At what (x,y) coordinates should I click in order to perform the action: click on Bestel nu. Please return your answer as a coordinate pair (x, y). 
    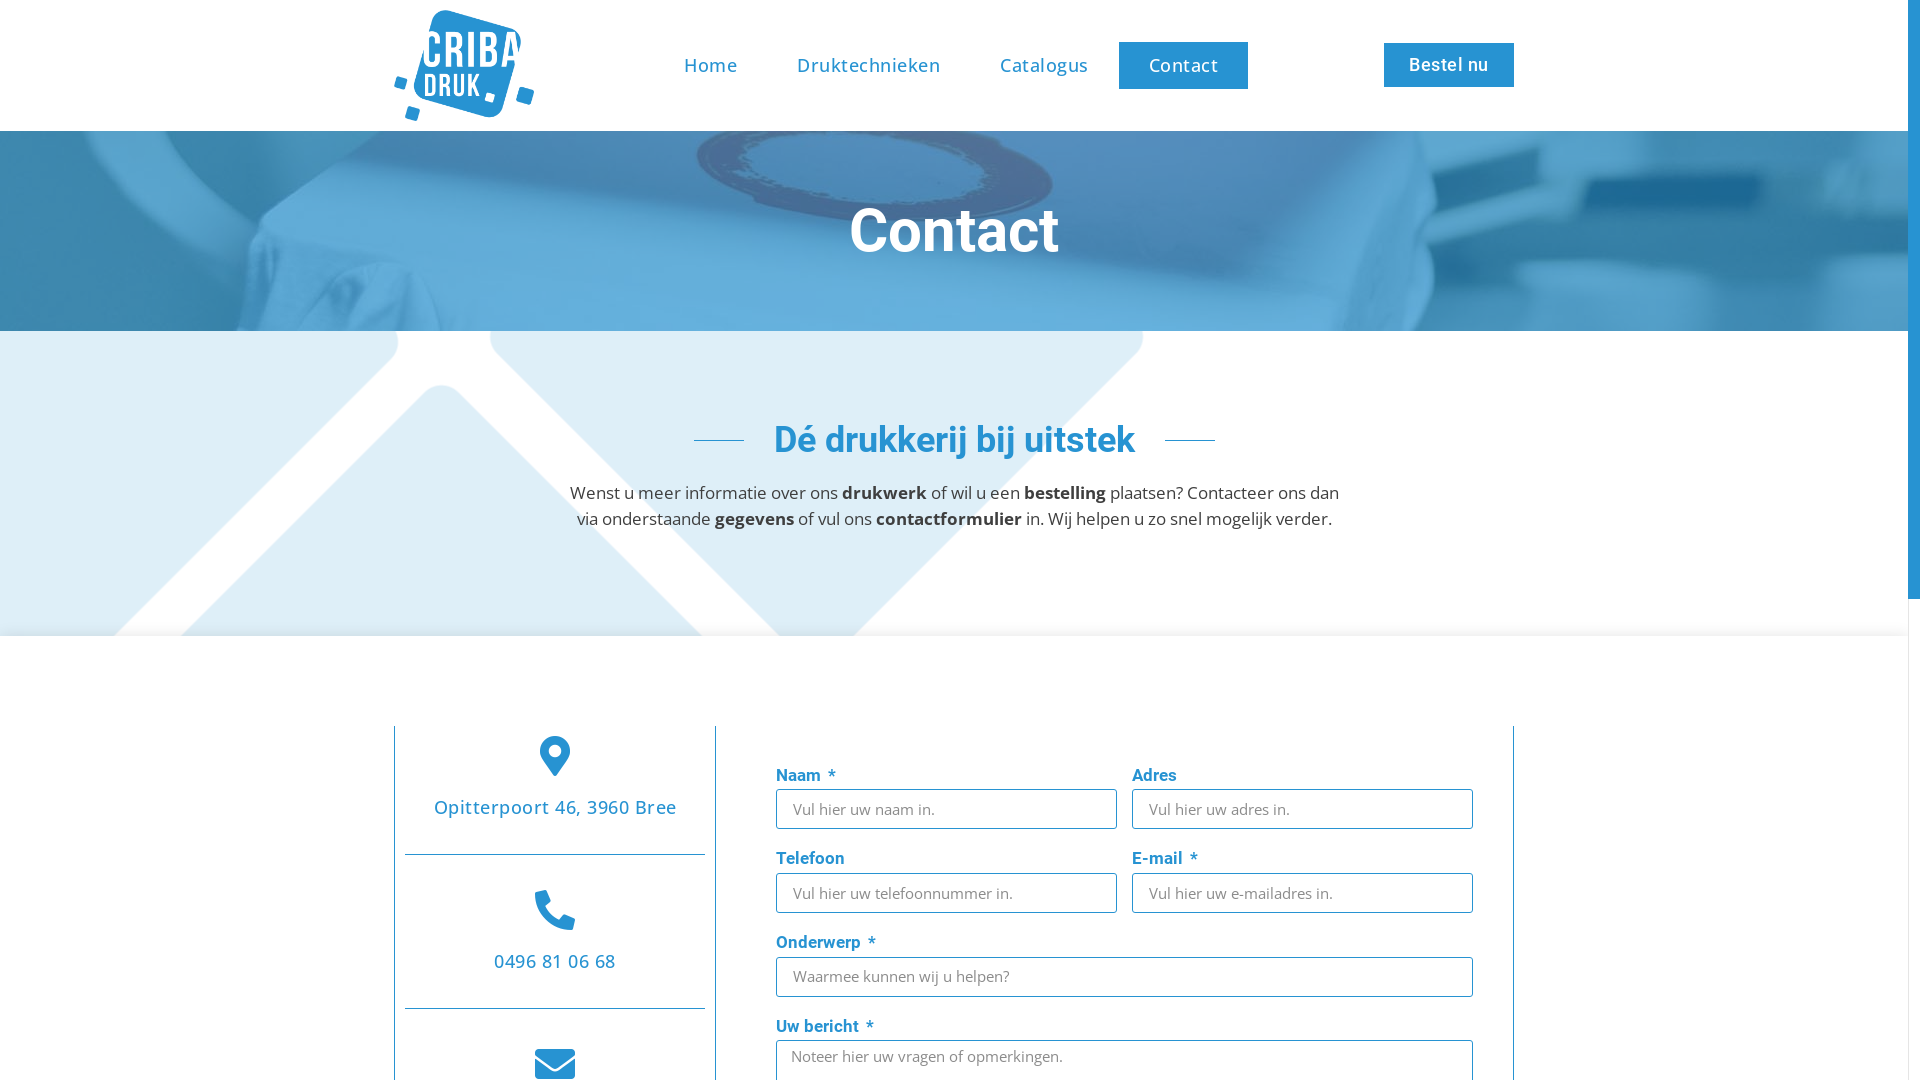
    Looking at the image, I should click on (1449, 65).